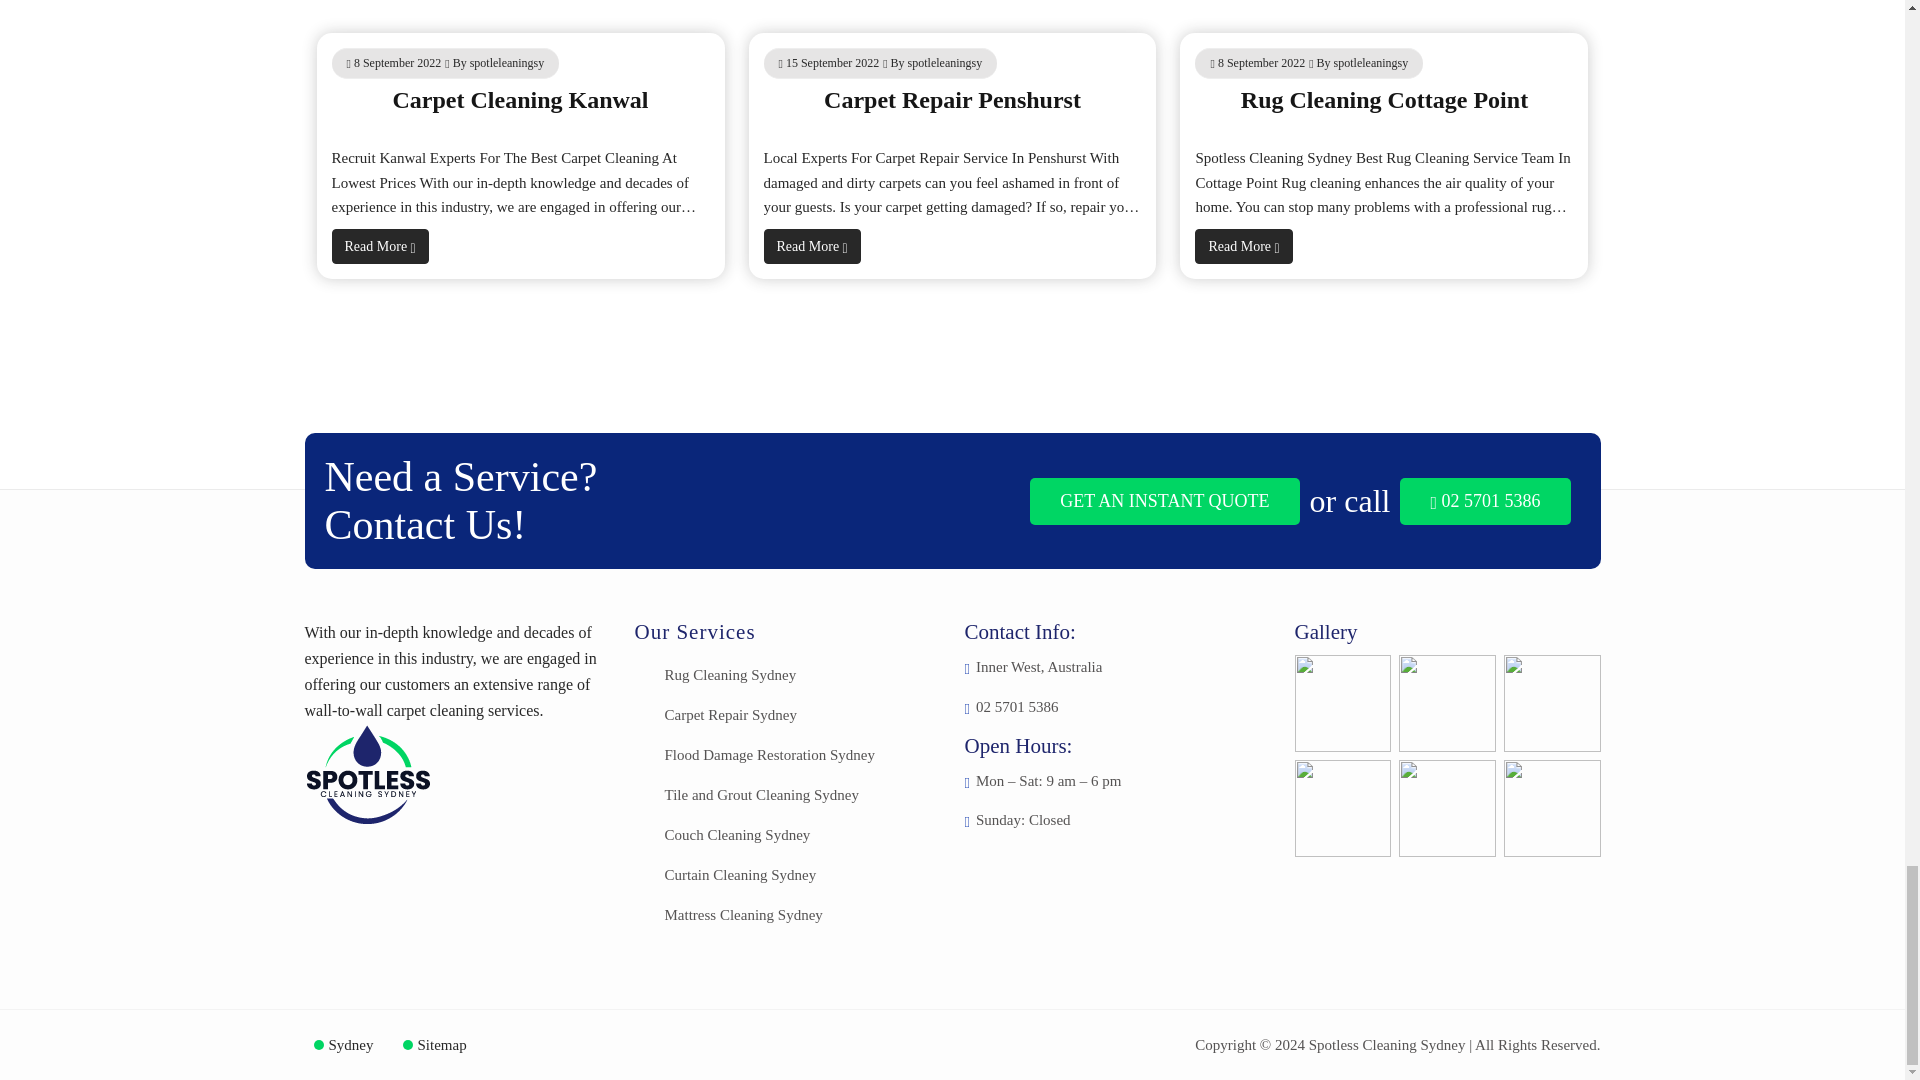 This screenshot has height=1080, width=1920. What do you see at coordinates (952, 100) in the screenshot?
I see `Carpet Repair Penshurst` at bounding box center [952, 100].